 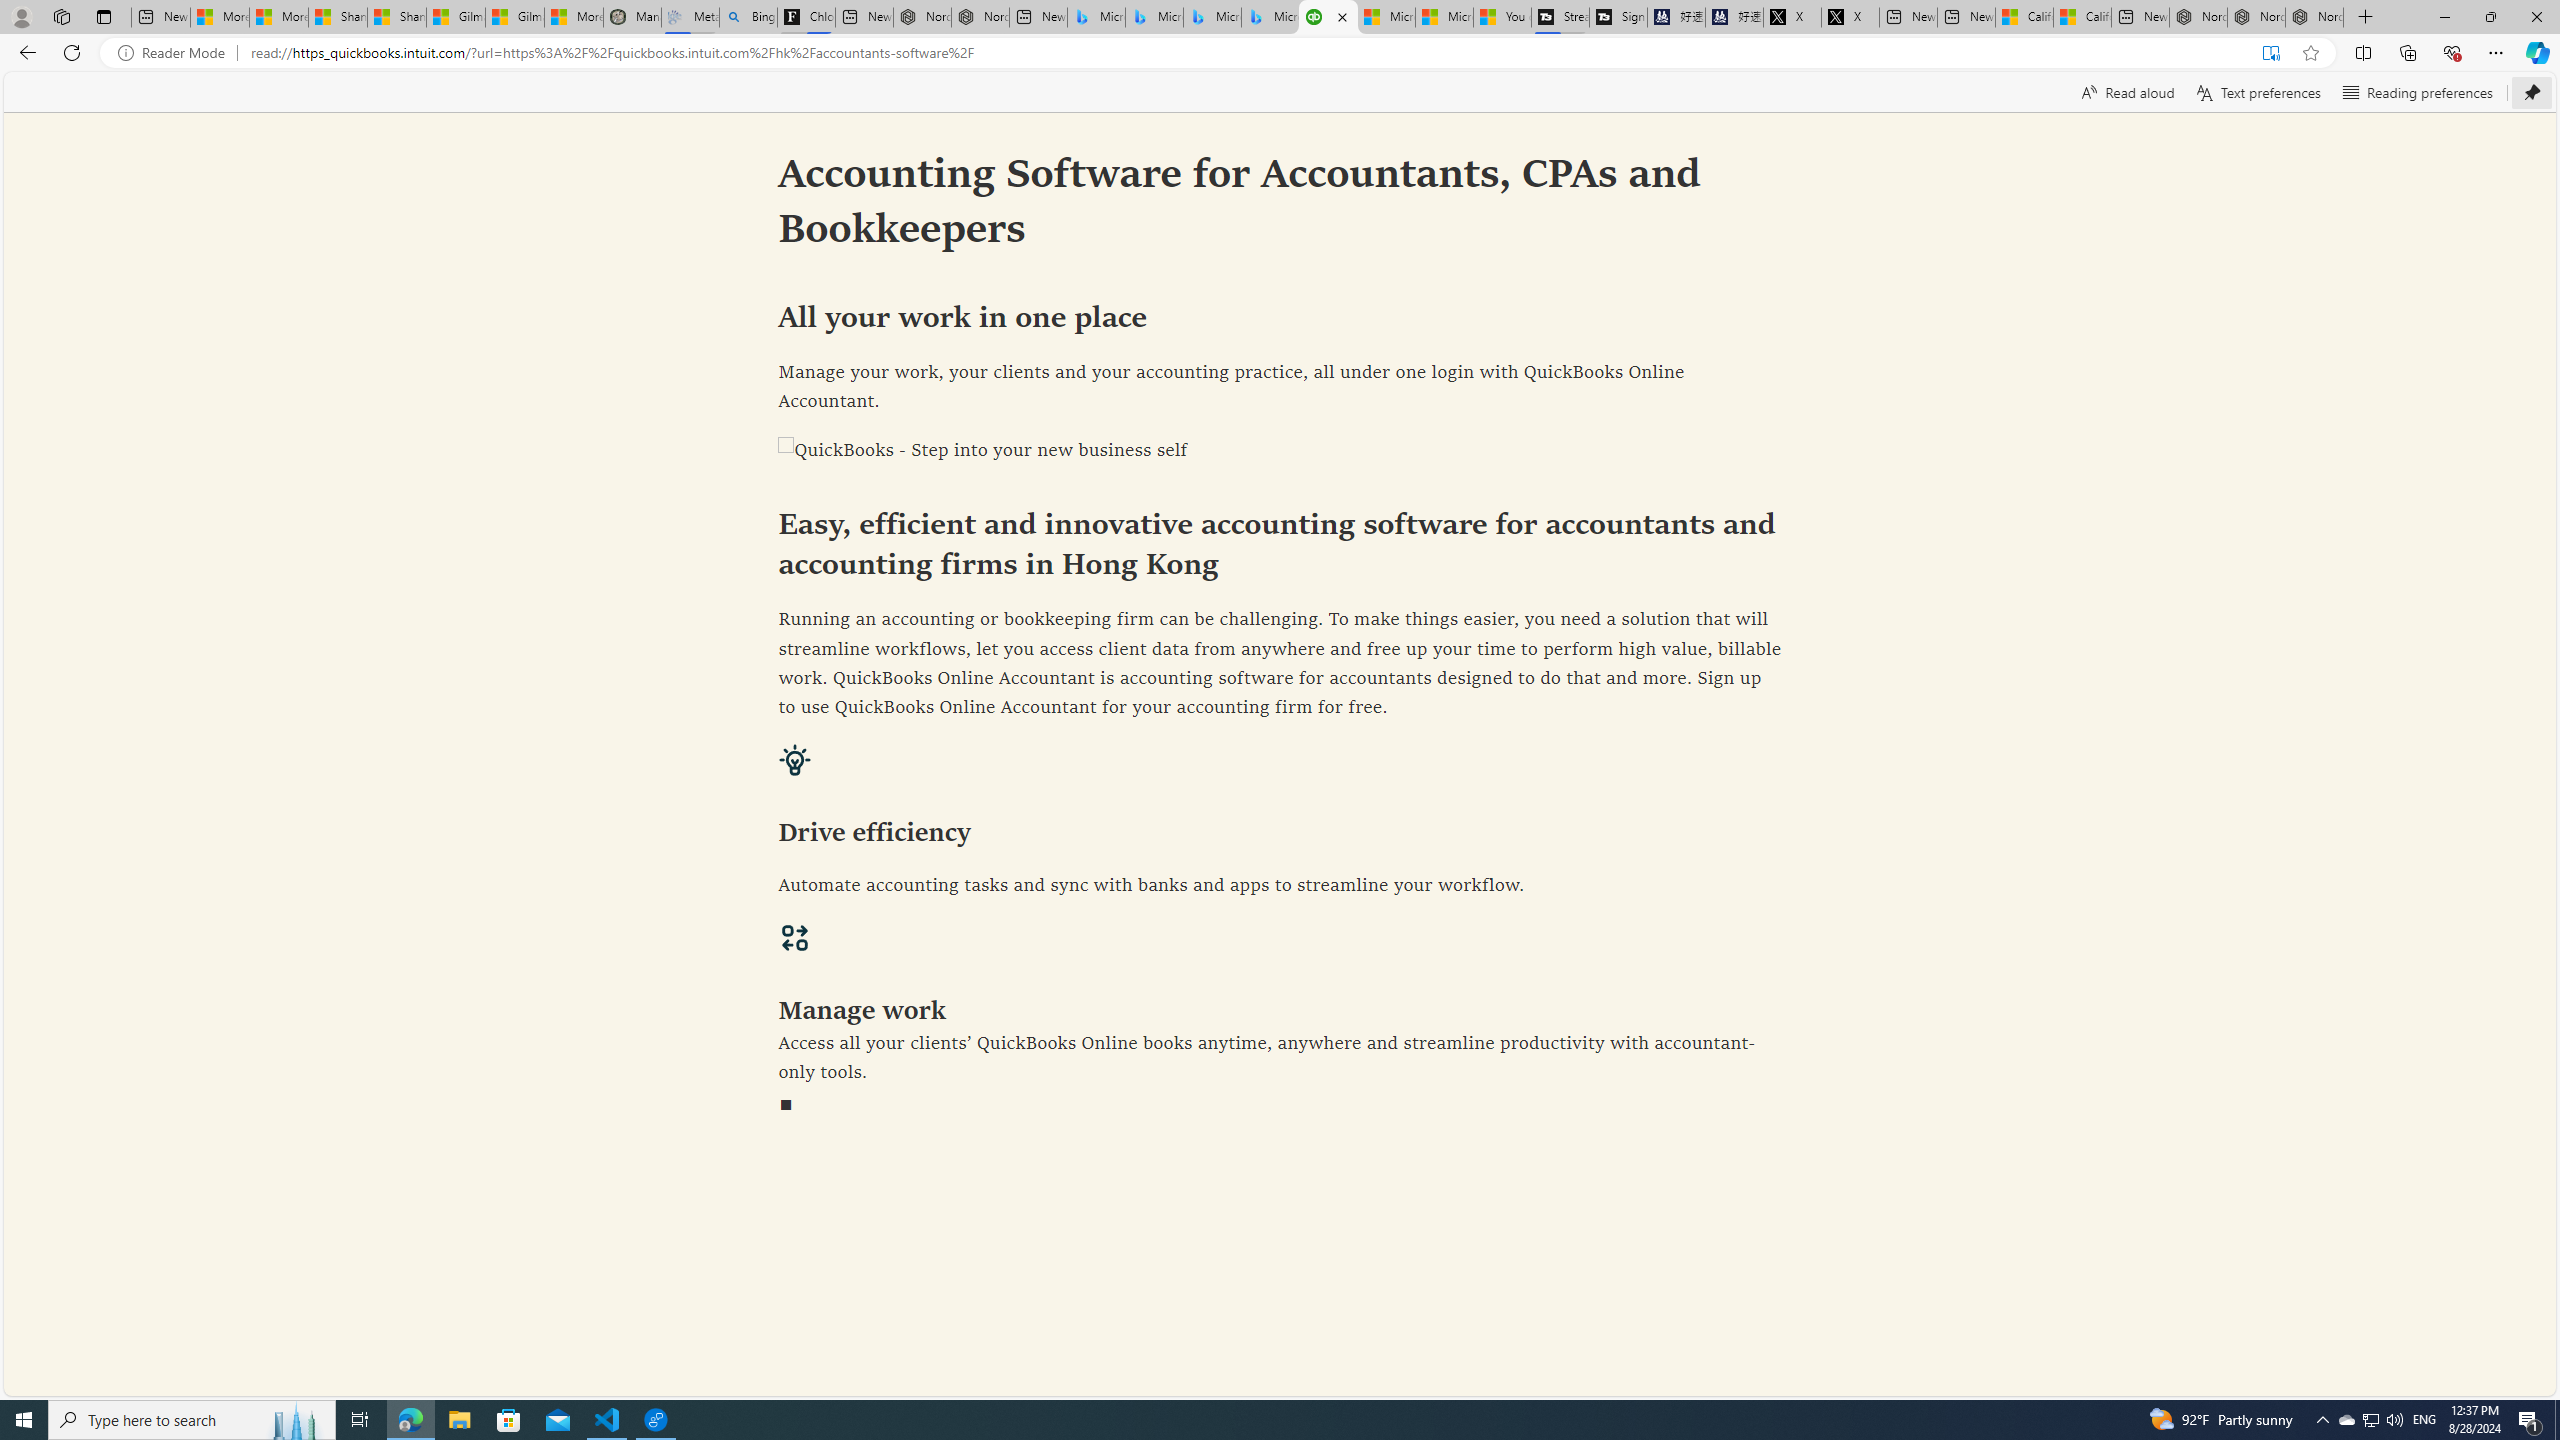 What do you see at coordinates (2256, 17) in the screenshot?
I see `Nordace Siena Pro 15 Backpack` at bounding box center [2256, 17].